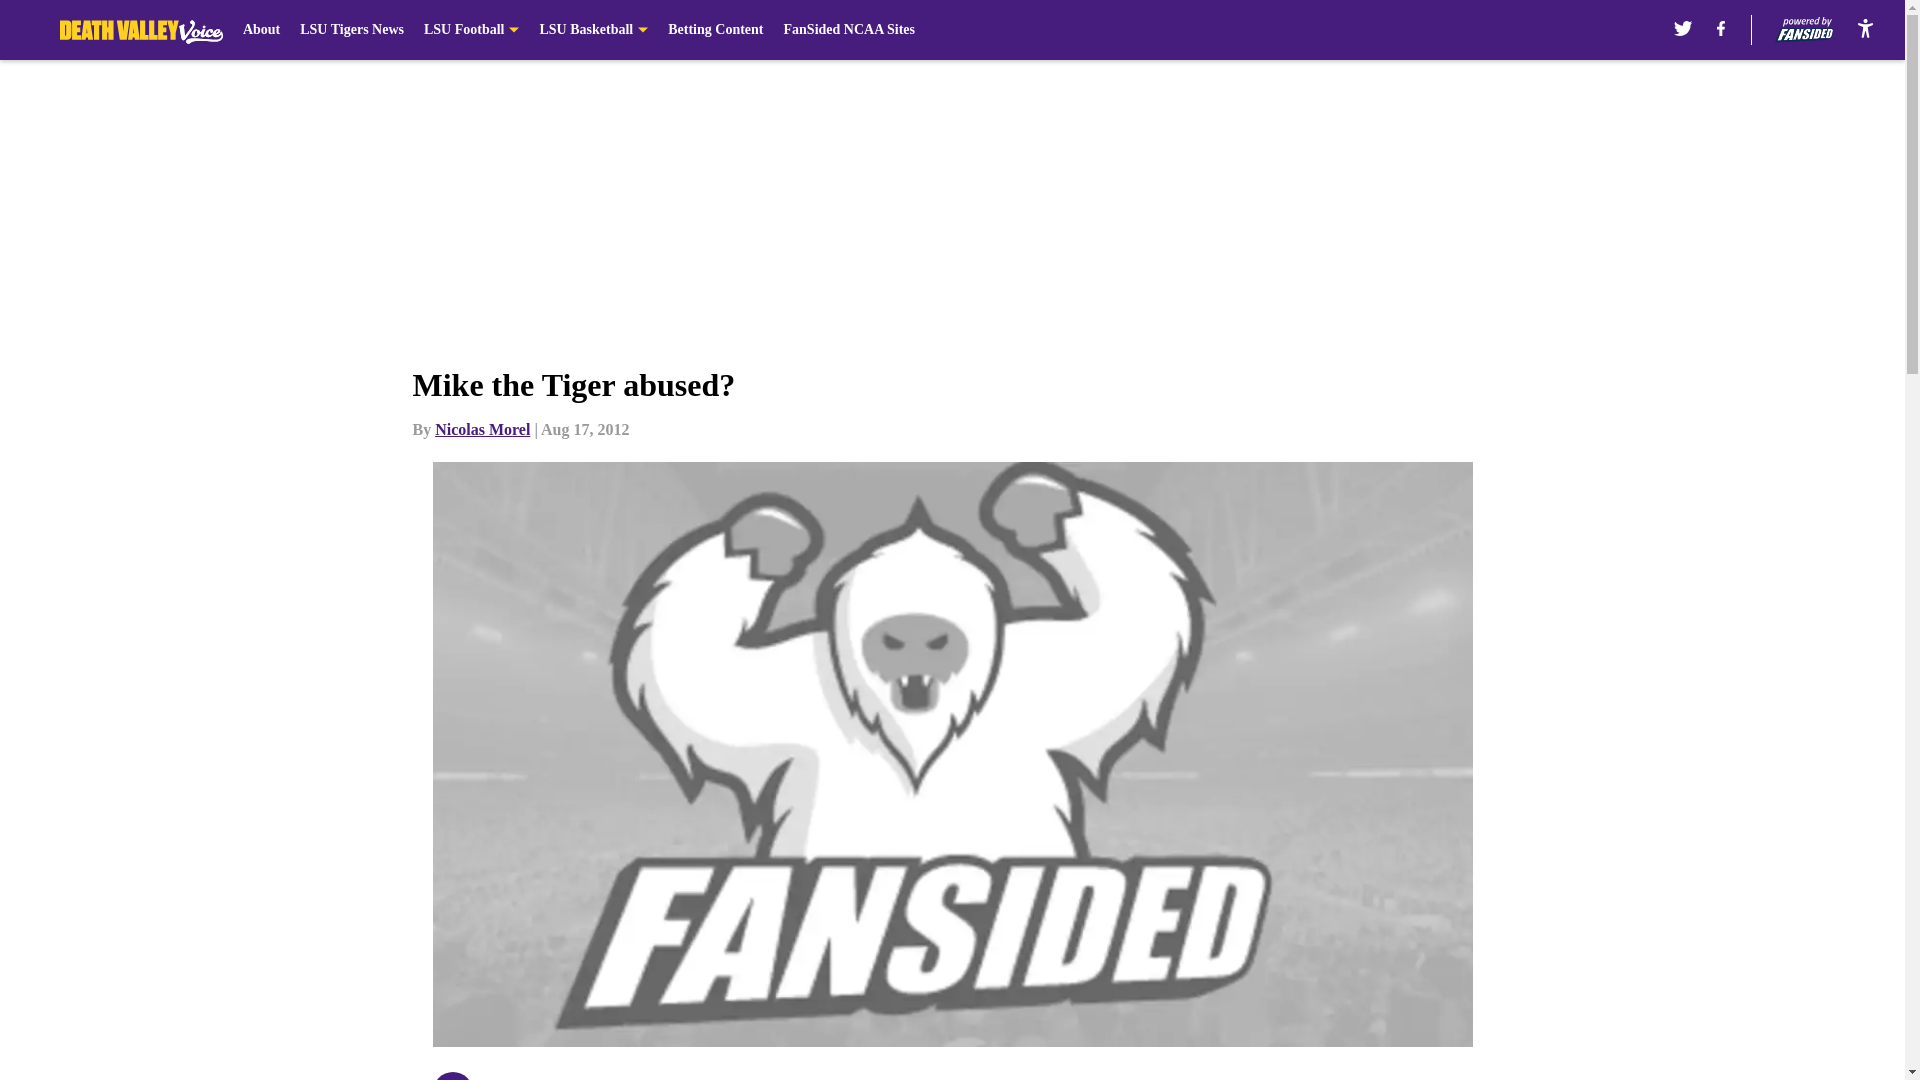 Image resolution: width=1920 pixels, height=1080 pixels. What do you see at coordinates (482, 430) in the screenshot?
I see `Nicolas Morel` at bounding box center [482, 430].